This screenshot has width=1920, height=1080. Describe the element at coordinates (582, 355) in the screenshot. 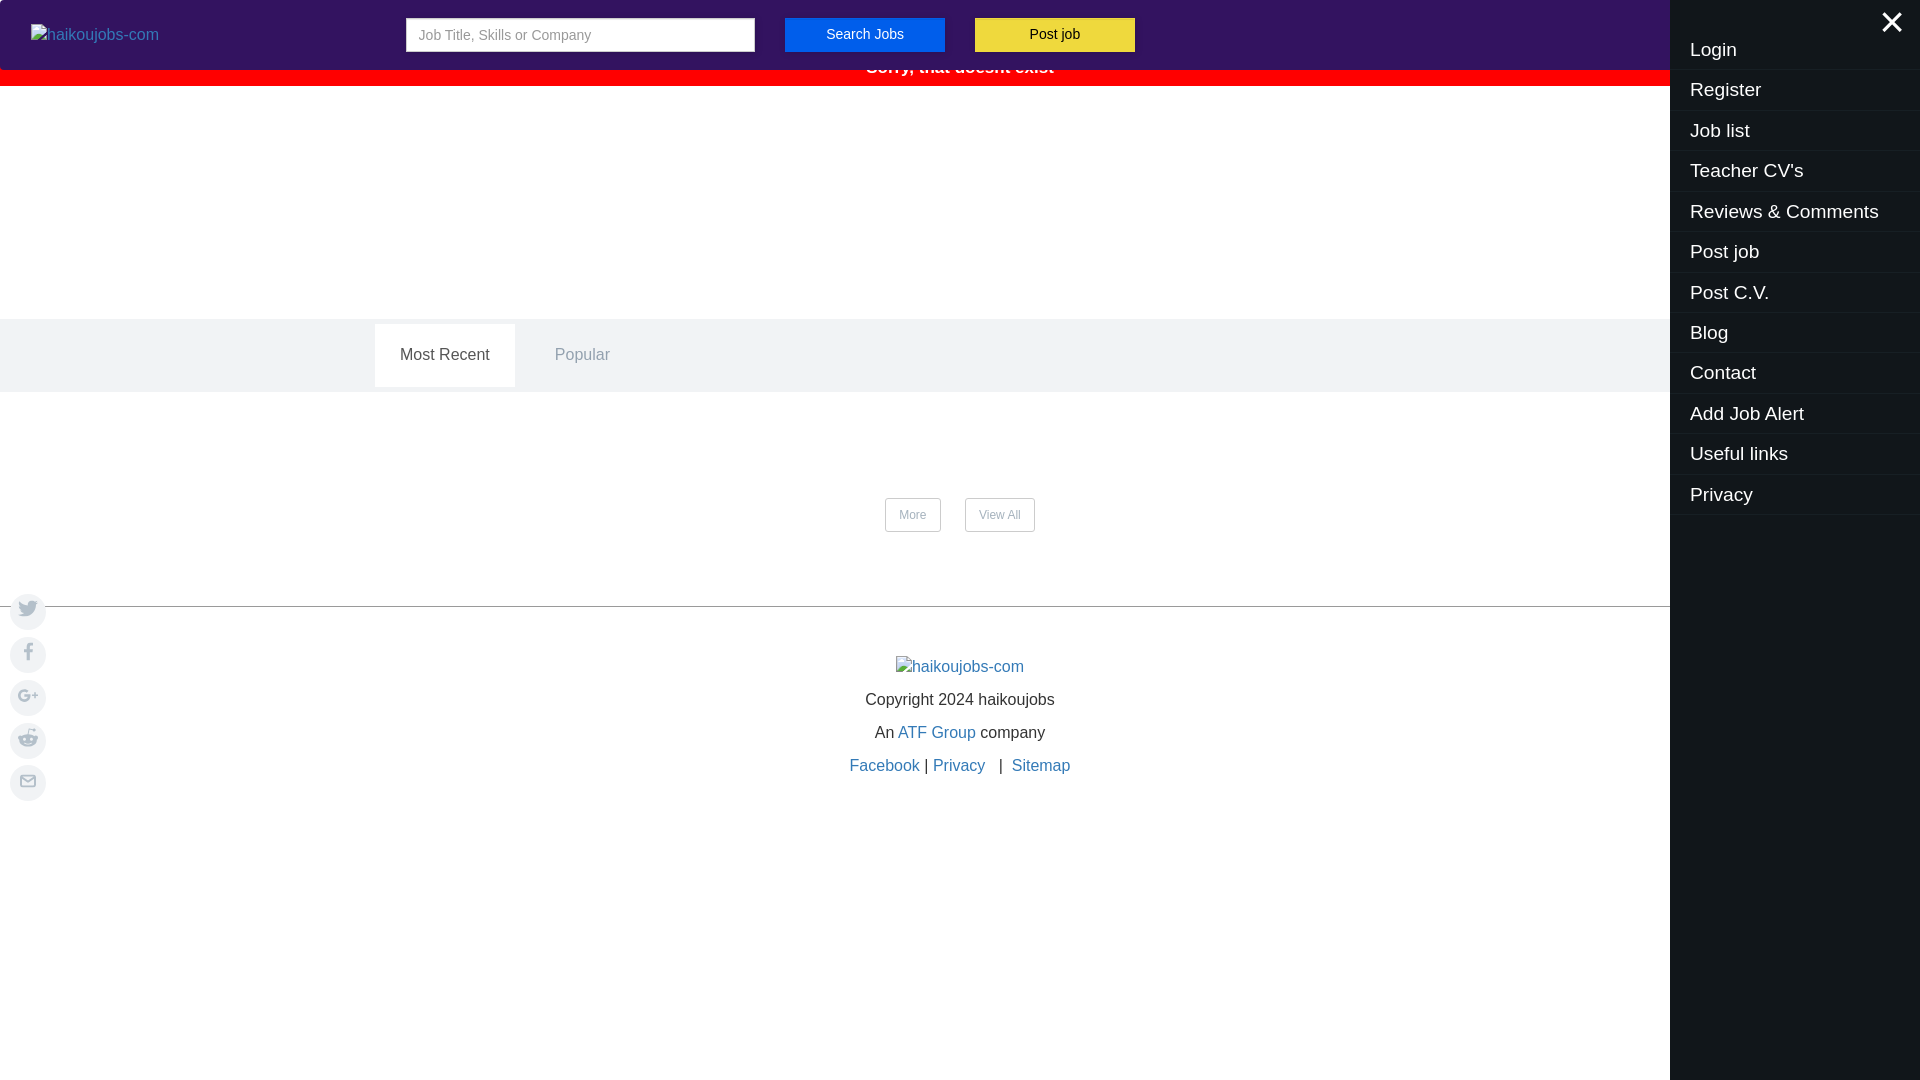

I see `Popular` at that location.